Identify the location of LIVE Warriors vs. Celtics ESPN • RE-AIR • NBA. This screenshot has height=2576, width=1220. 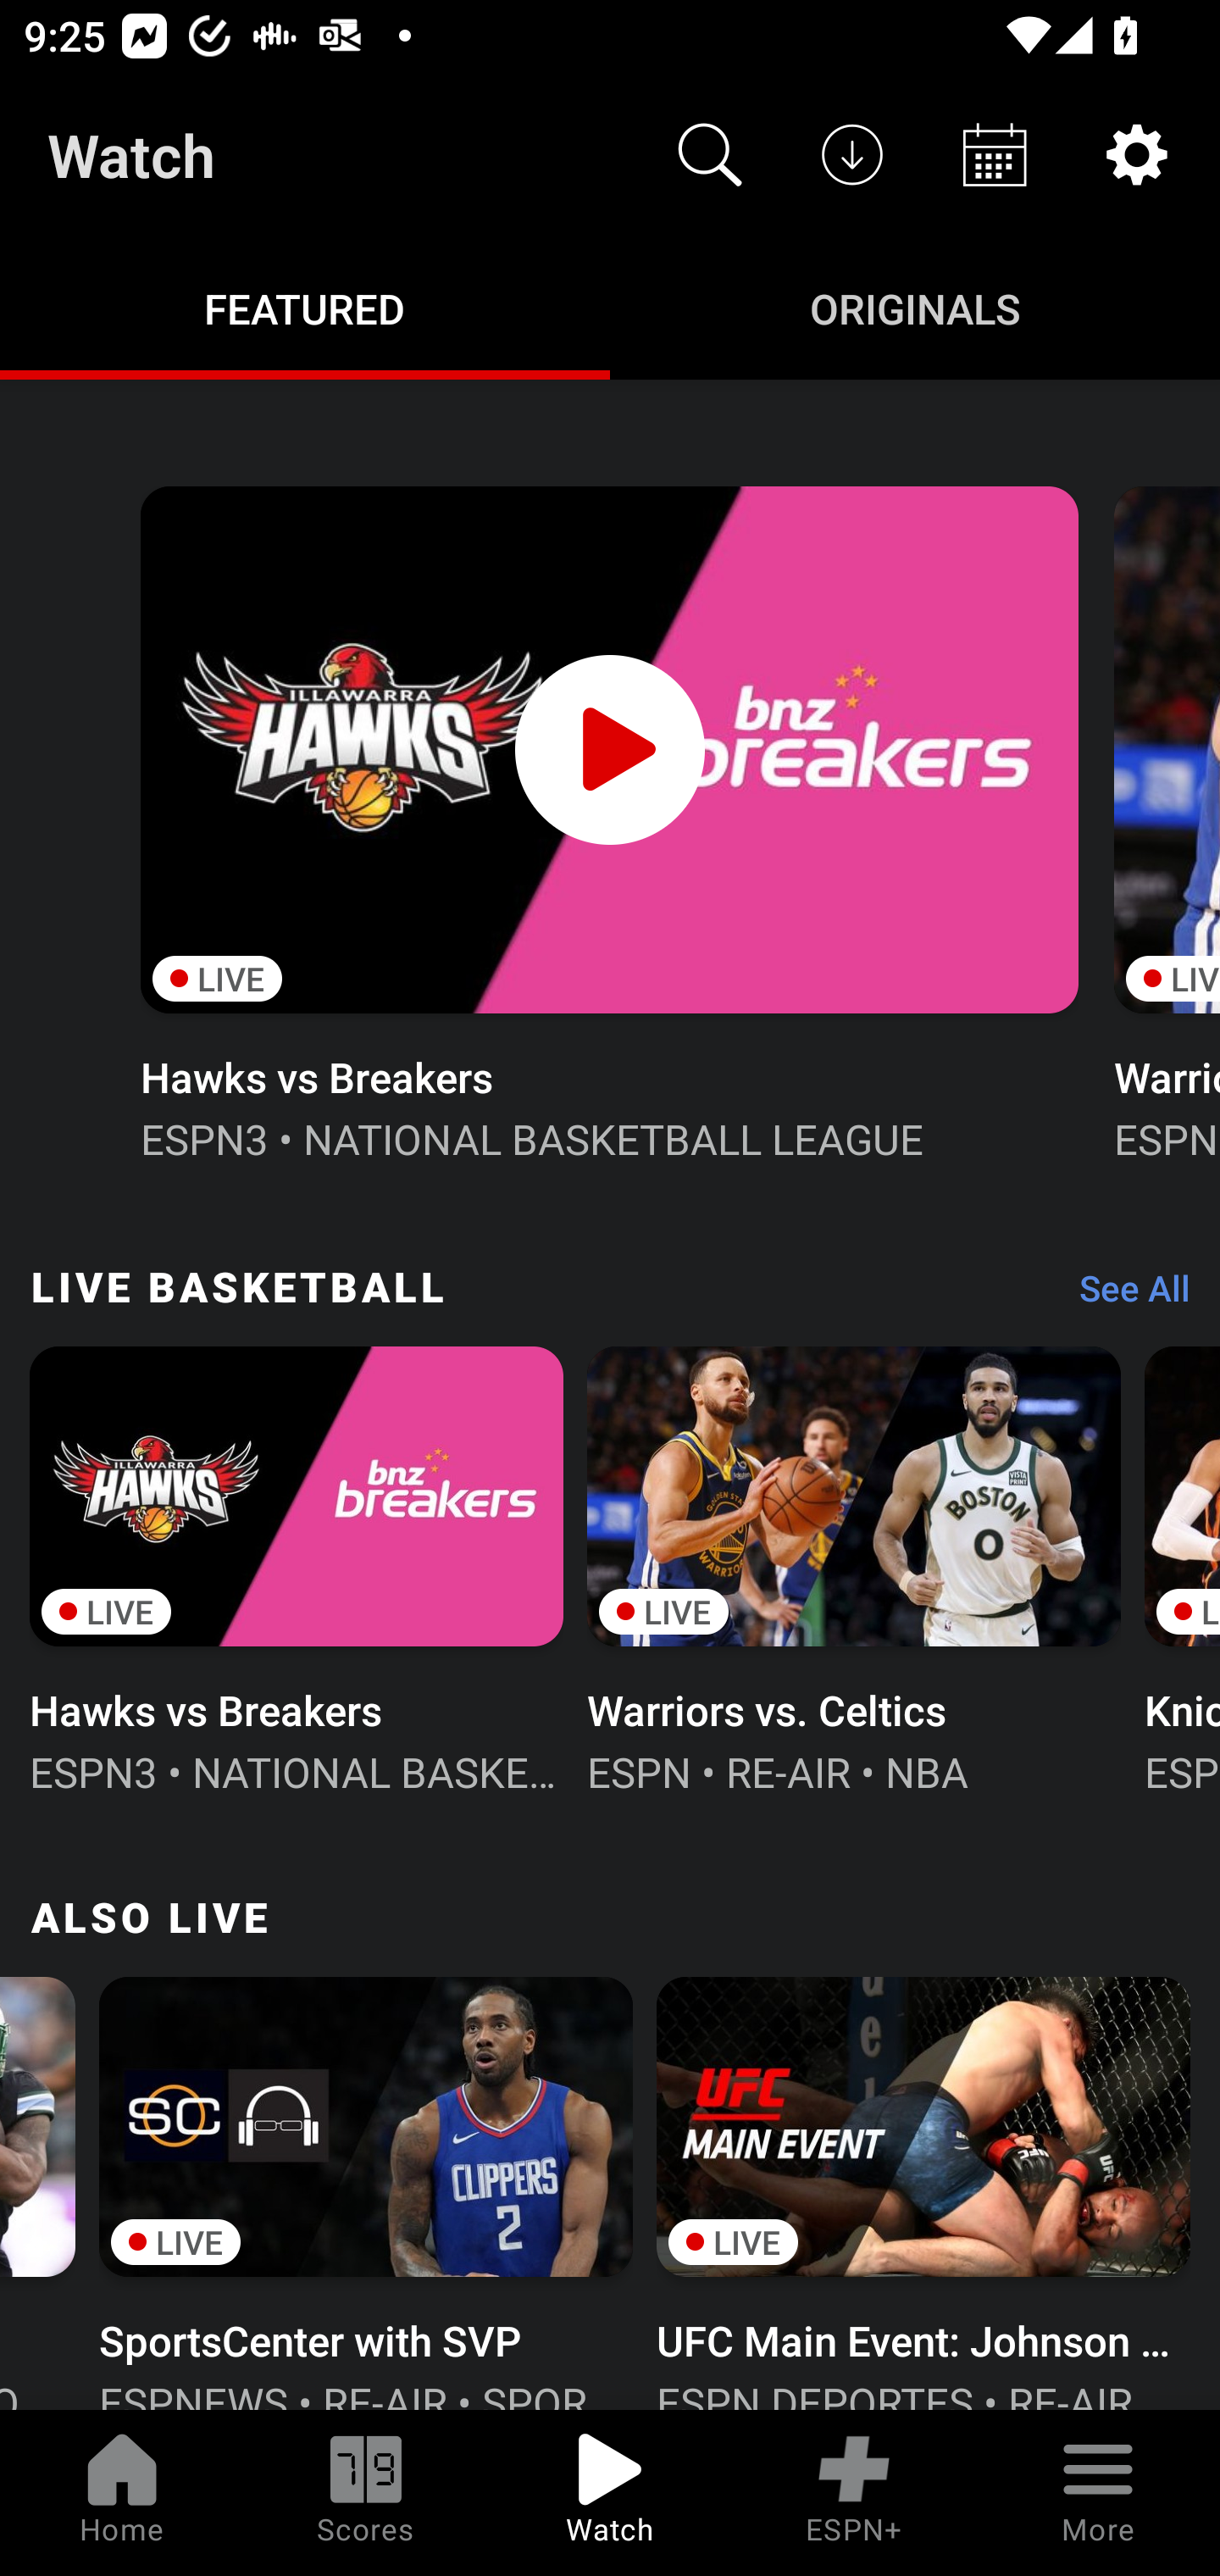
(854, 1567).